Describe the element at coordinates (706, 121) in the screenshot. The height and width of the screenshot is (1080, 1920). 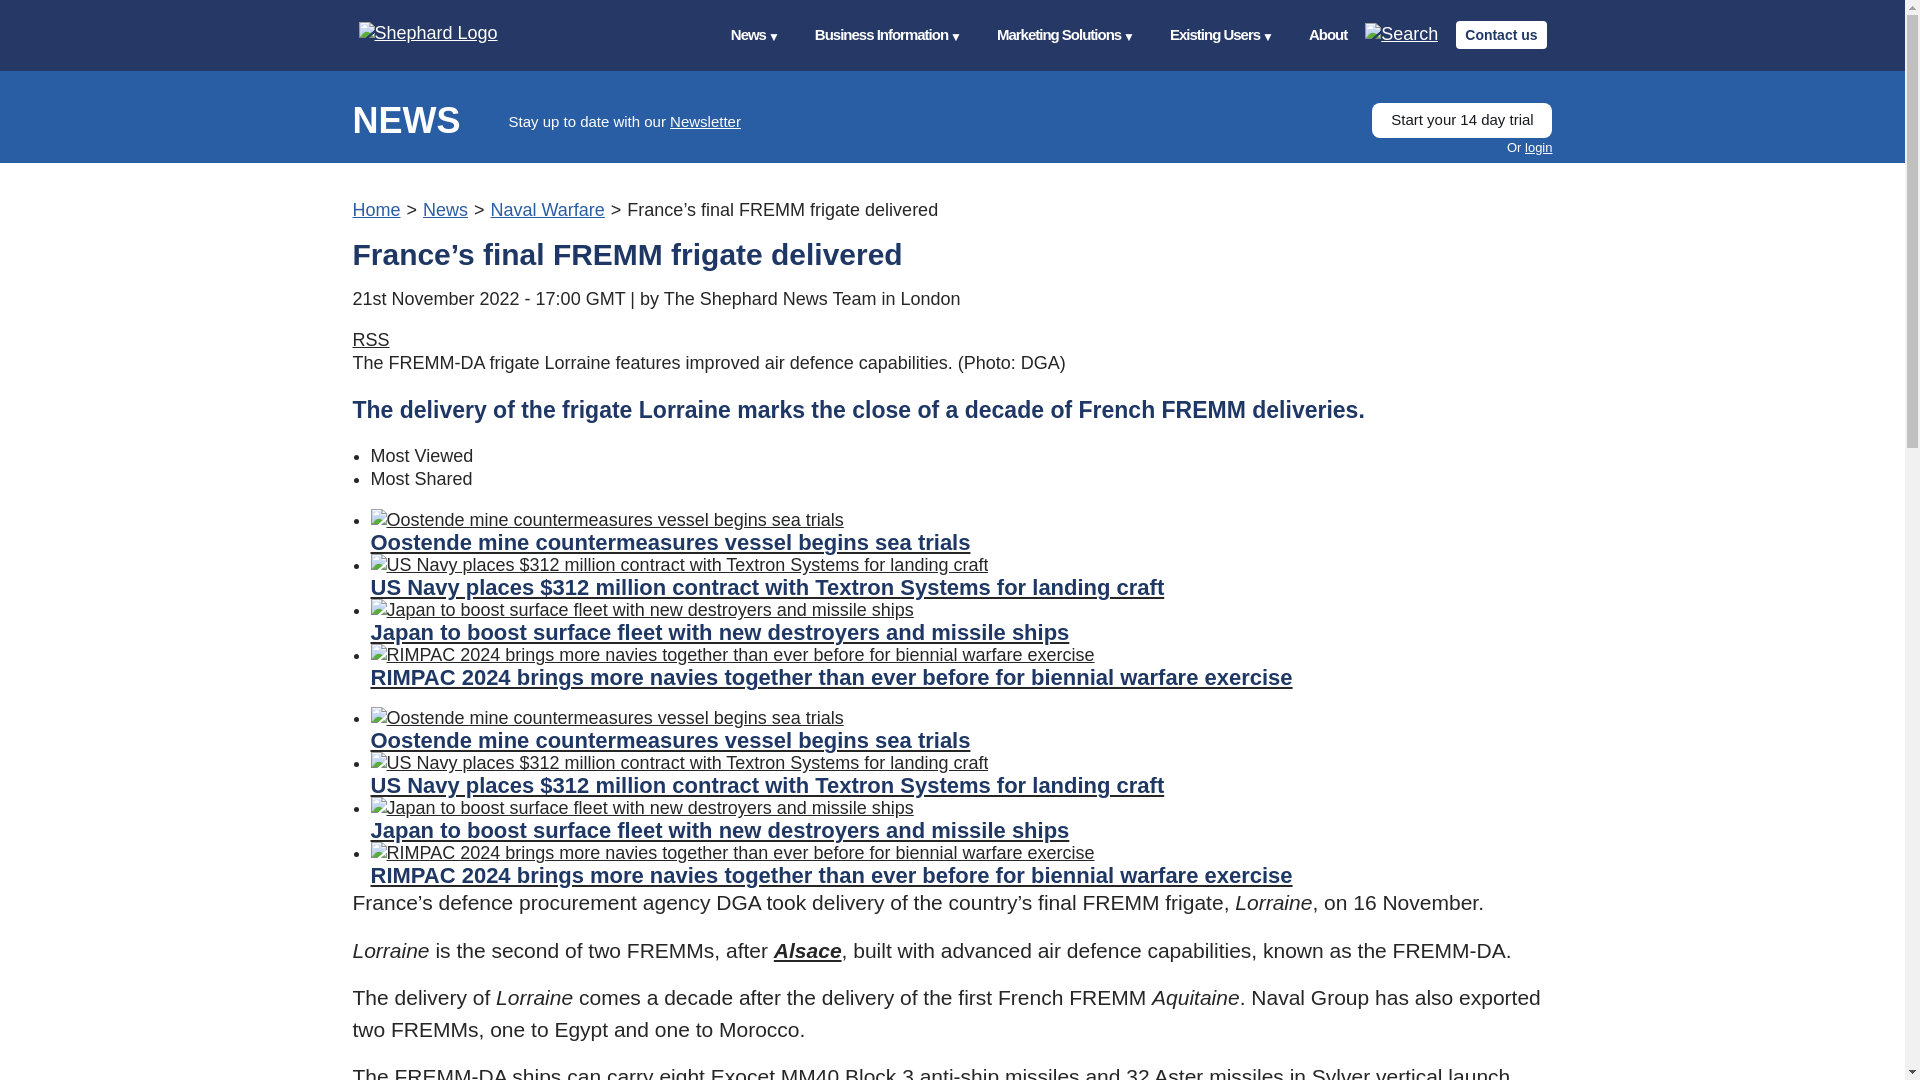
I see `Newsletter` at that location.